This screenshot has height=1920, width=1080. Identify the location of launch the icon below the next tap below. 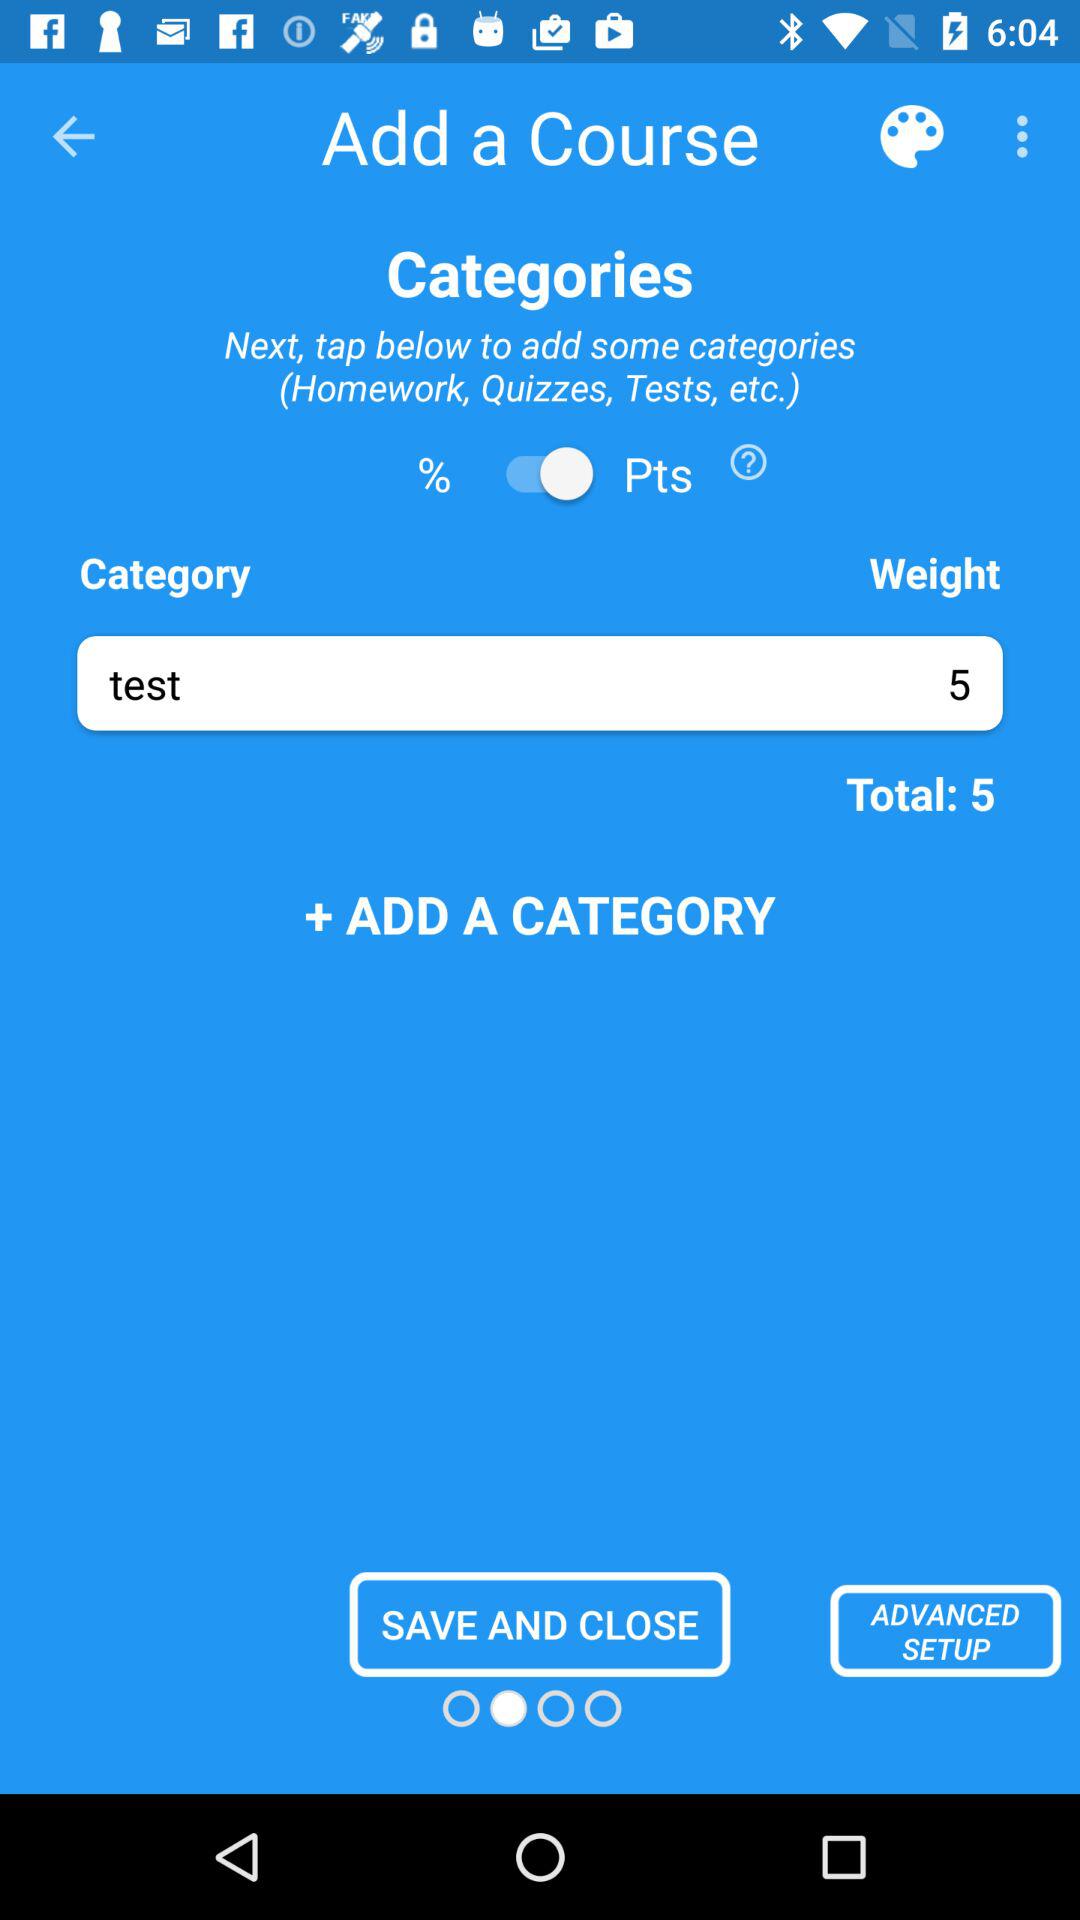
(748, 462).